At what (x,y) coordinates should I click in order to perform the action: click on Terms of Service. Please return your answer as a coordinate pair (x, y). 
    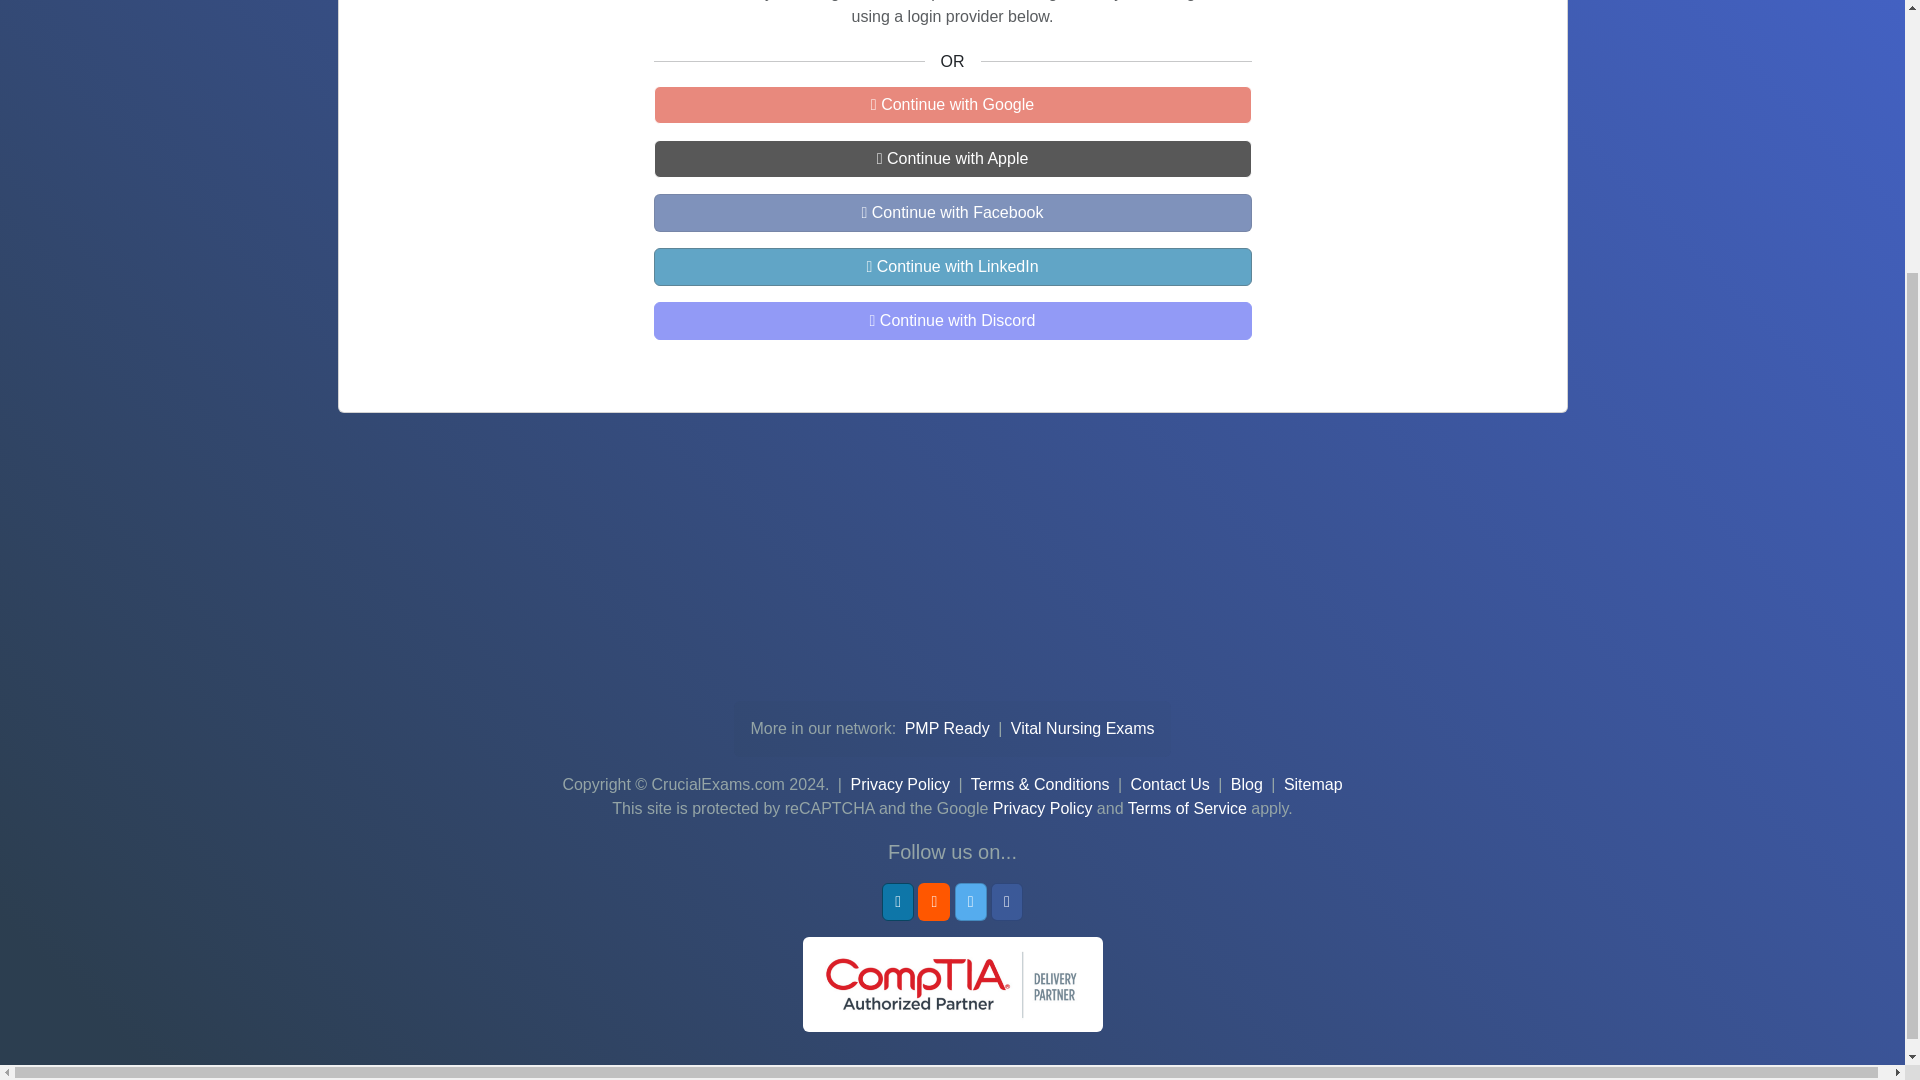
    Looking at the image, I should click on (1187, 808).